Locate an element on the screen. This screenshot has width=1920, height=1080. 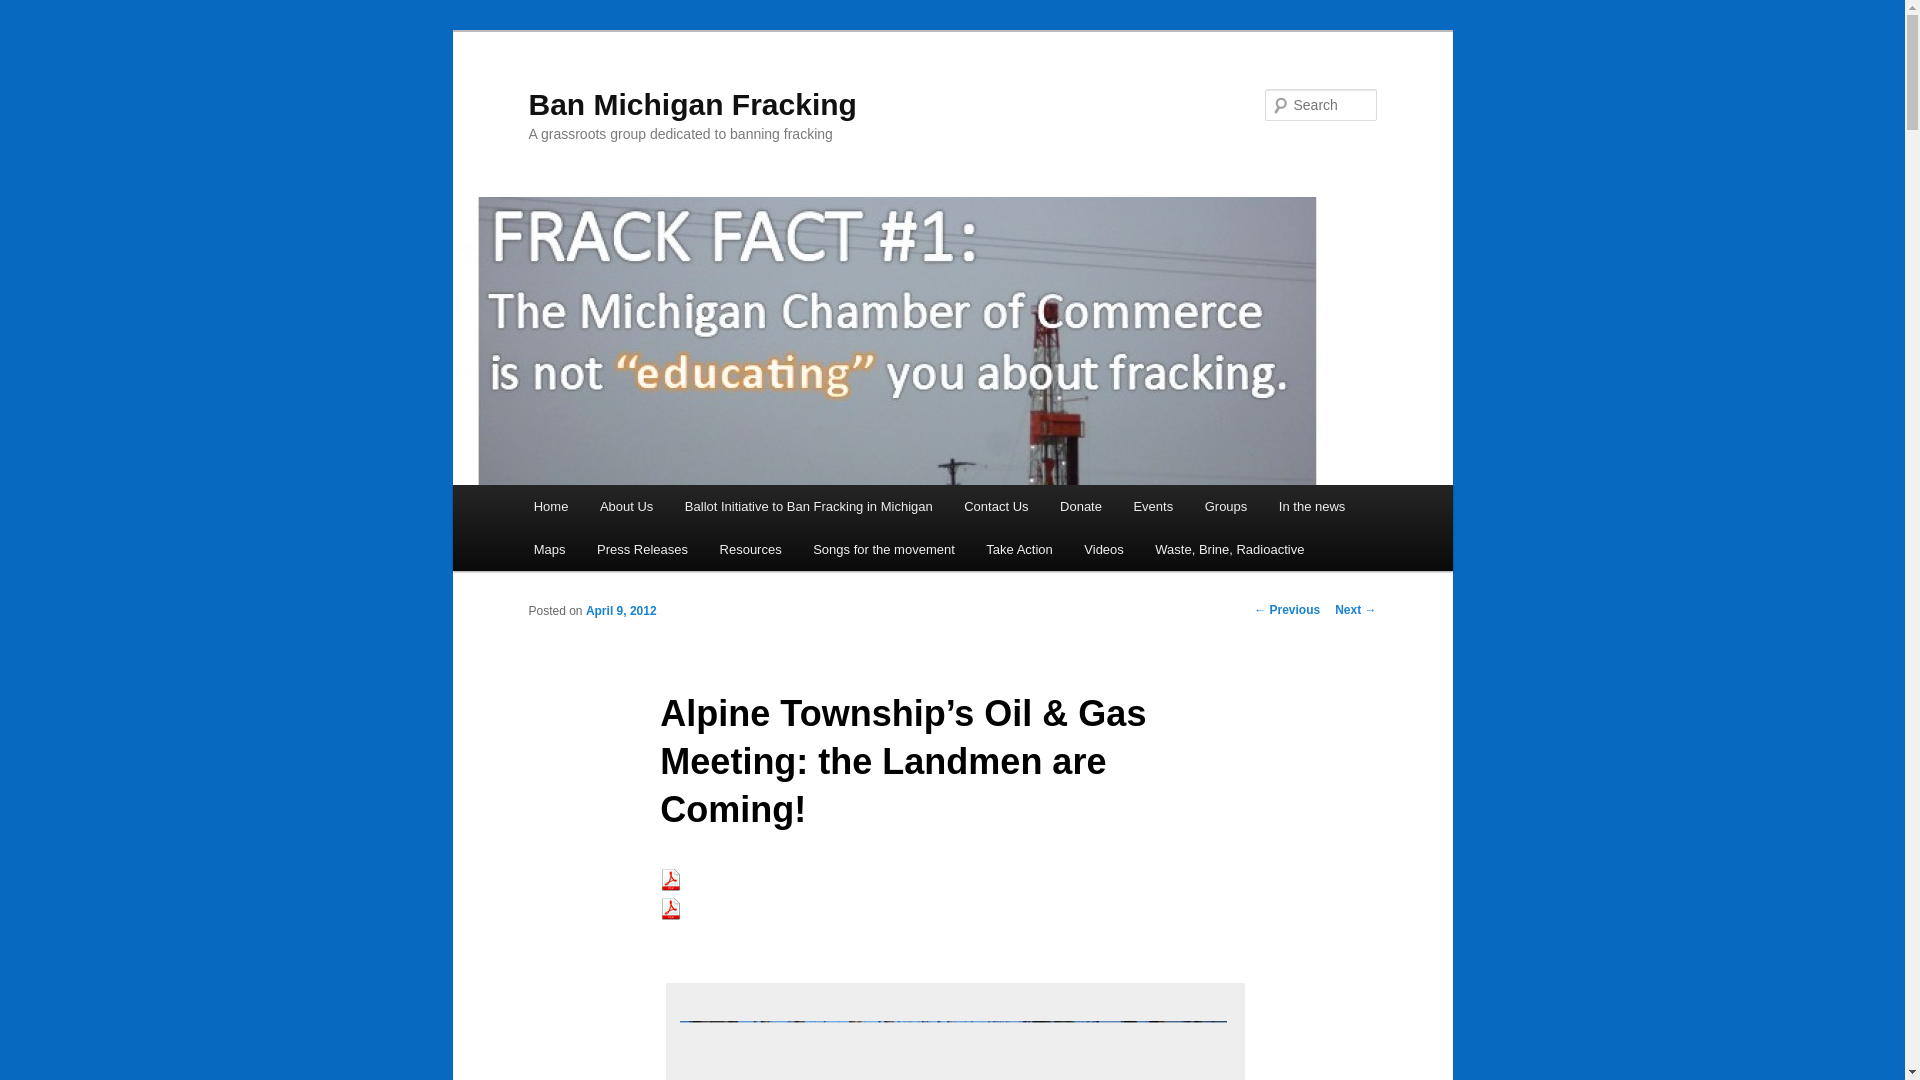
Contact Us is located at coordinates (996, 506).